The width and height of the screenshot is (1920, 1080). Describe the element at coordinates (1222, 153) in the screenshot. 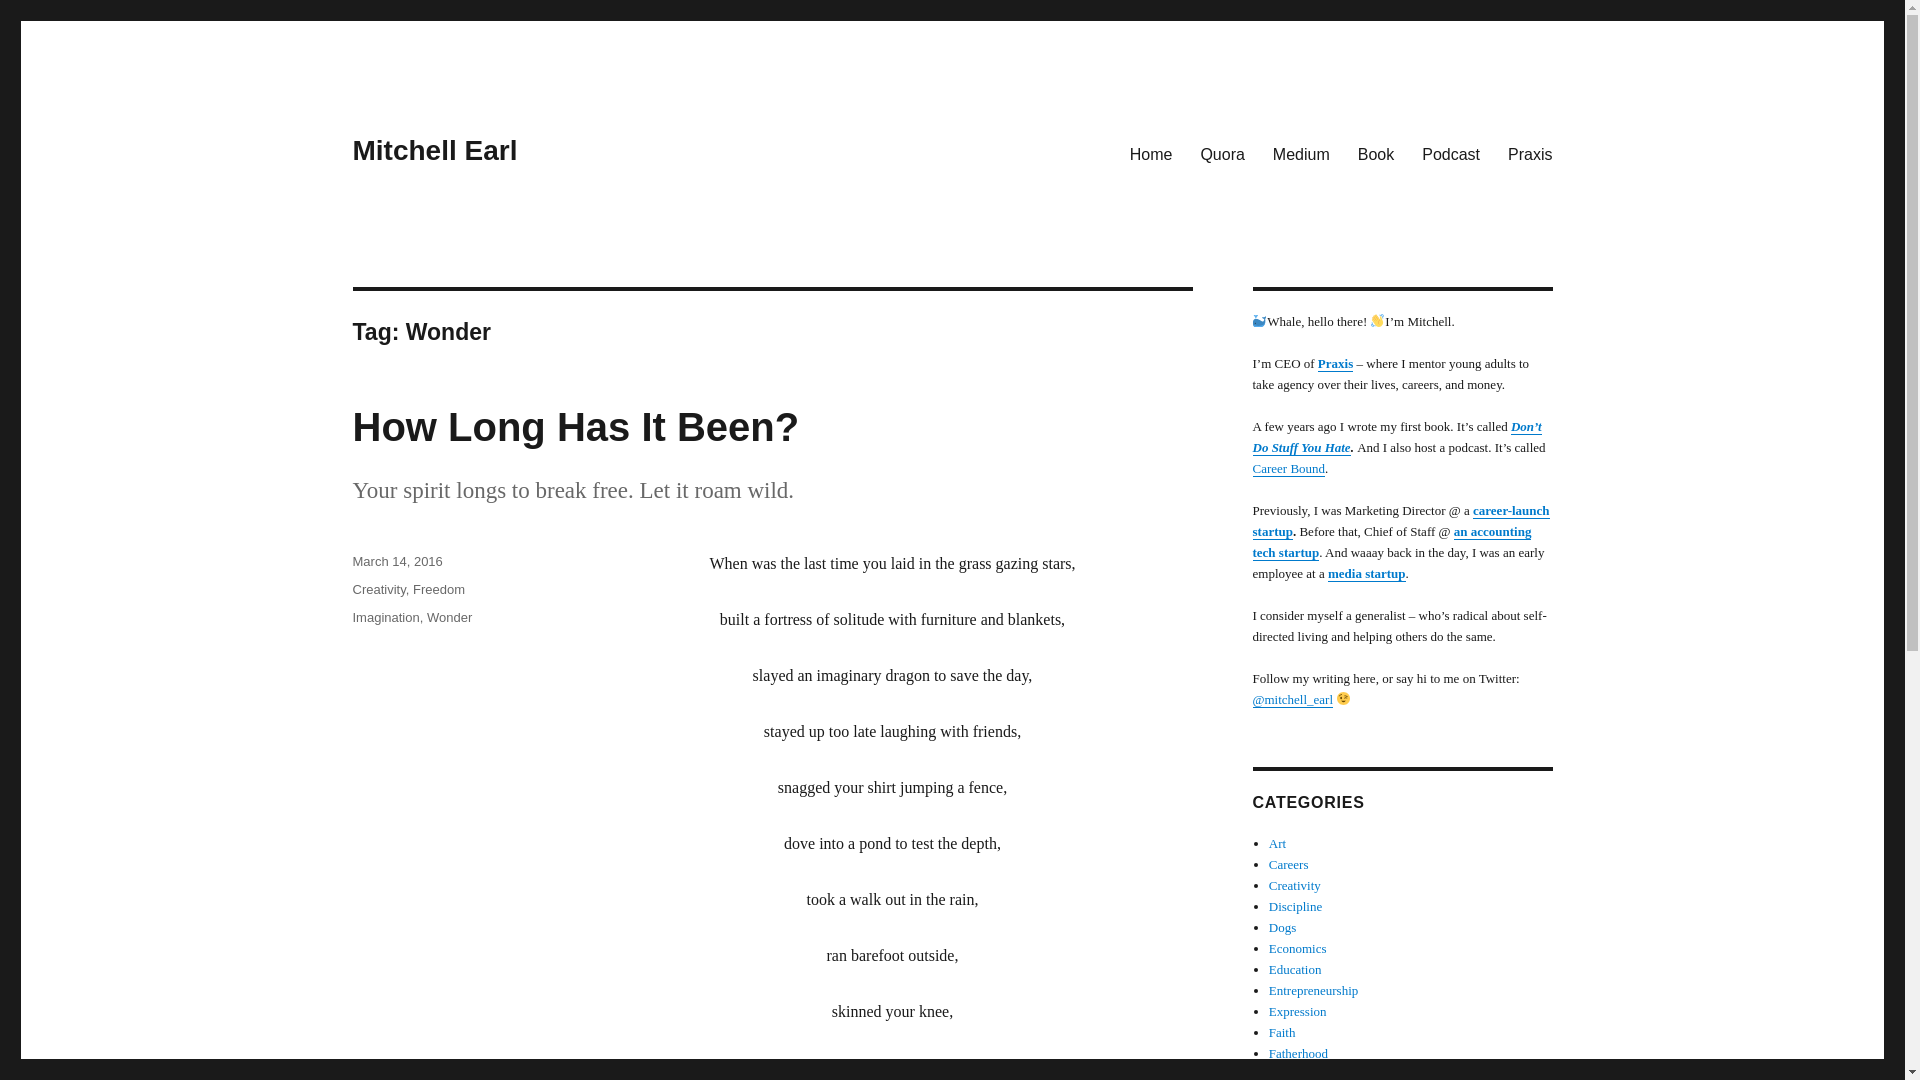

I see `Quora` at that location.